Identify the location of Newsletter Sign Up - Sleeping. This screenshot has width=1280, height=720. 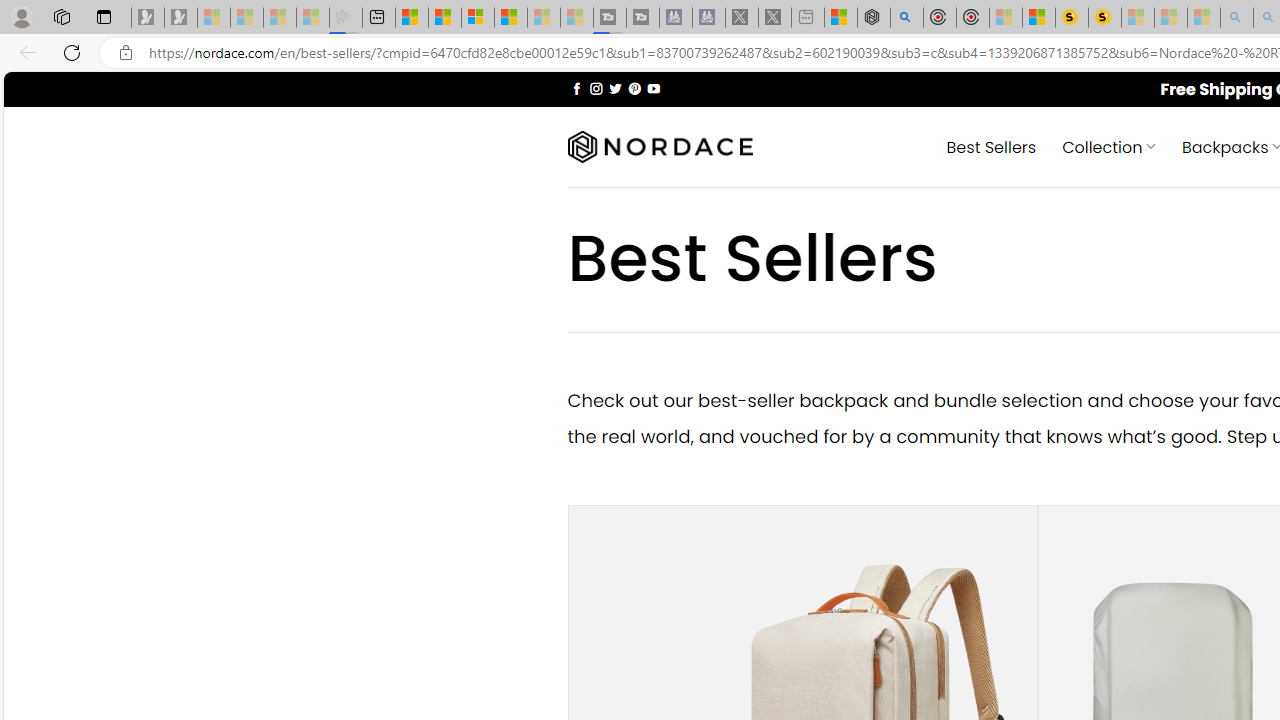
(181, 18).